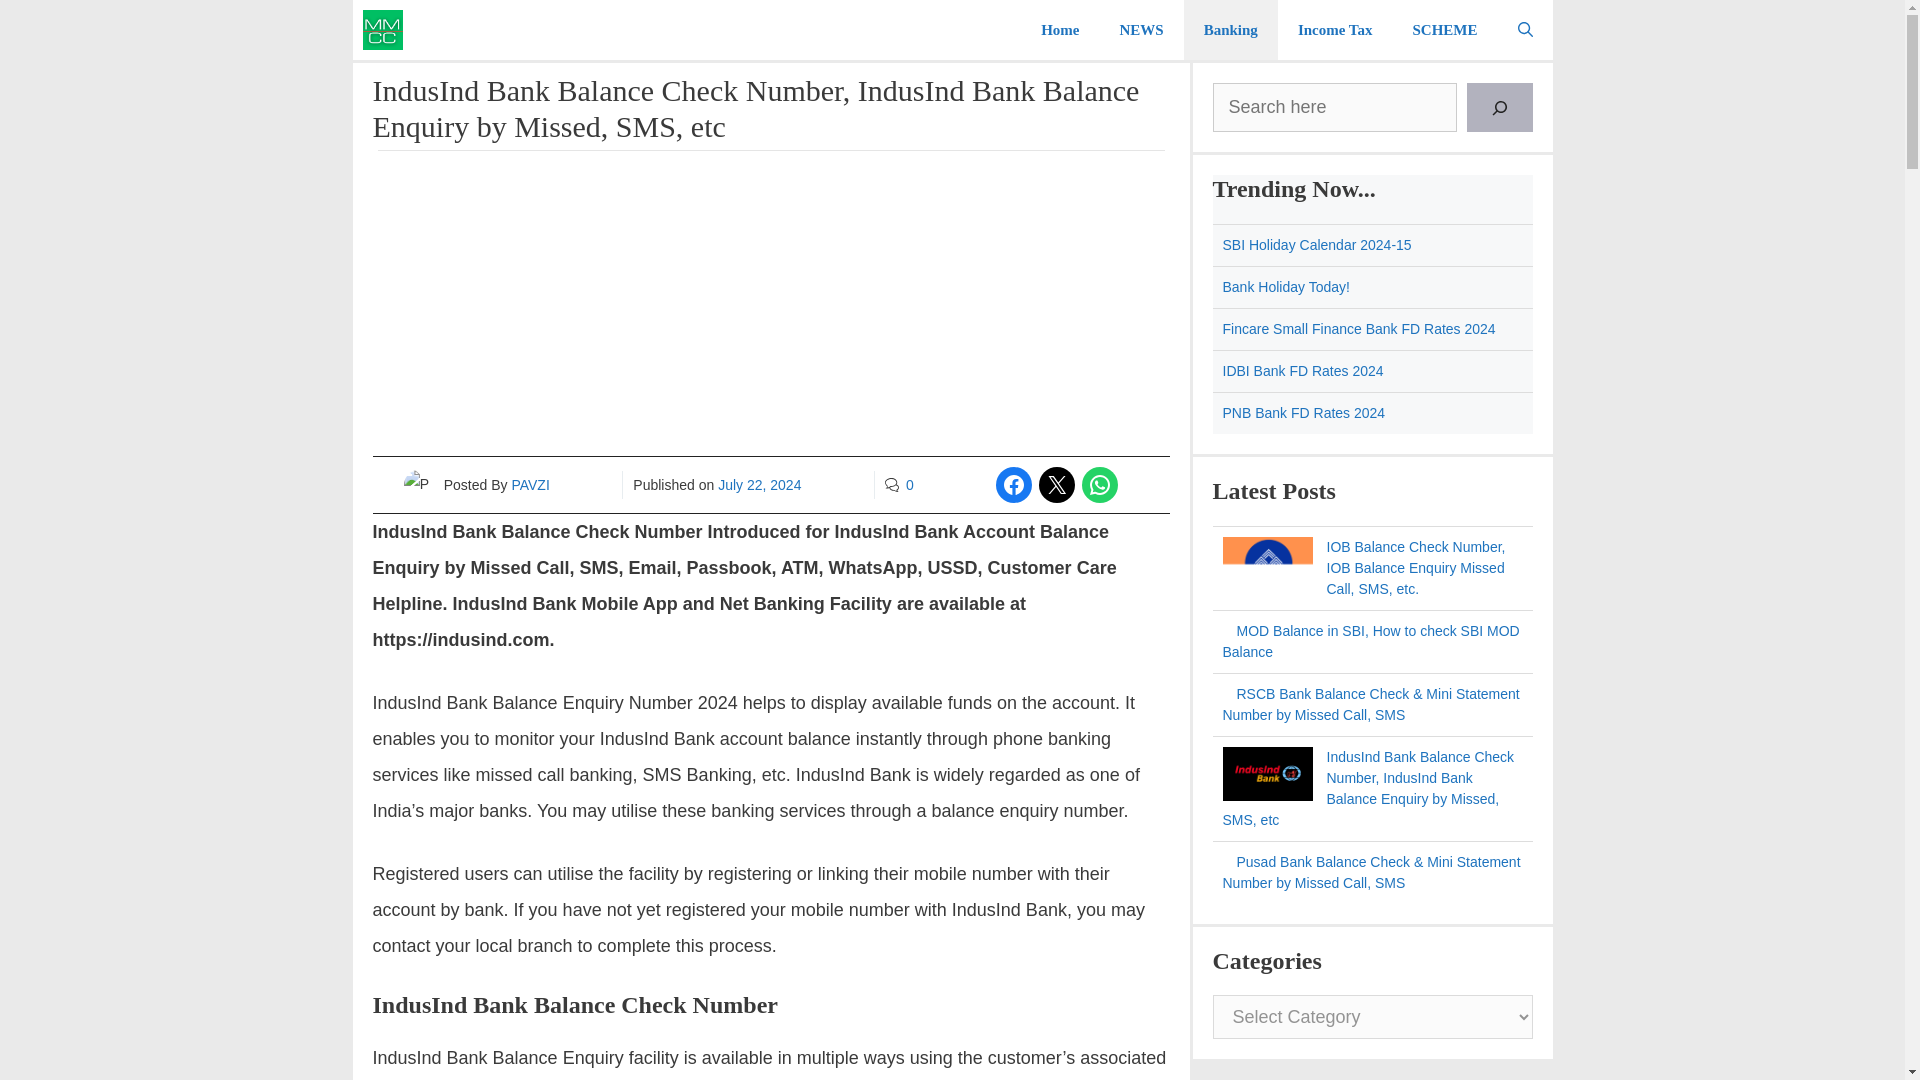 This screenshot has width=1920, height=1080. I want to click on PAVZI, so click(530, 484).